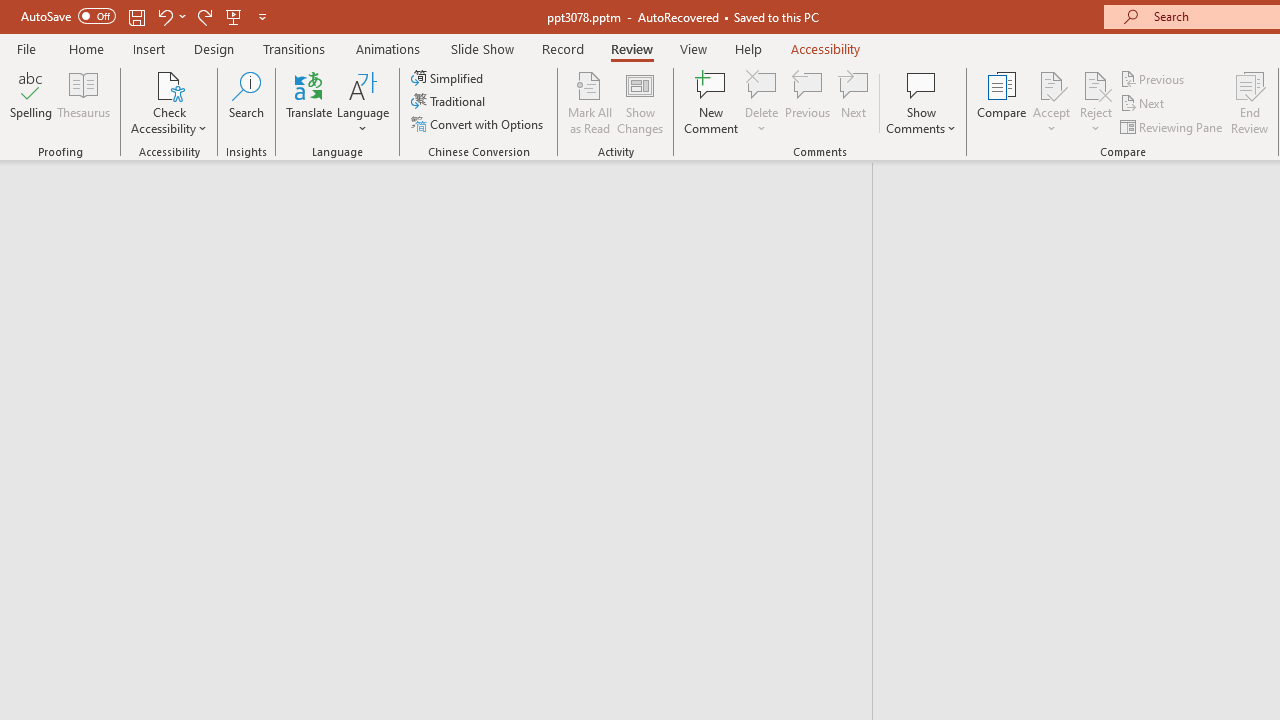 The height and width of the screenshot is (720, 1280). What do you see at coordinates (590, 102) in the screenshot?
I see `Mark All as Read` at bounding box center [590, 102].